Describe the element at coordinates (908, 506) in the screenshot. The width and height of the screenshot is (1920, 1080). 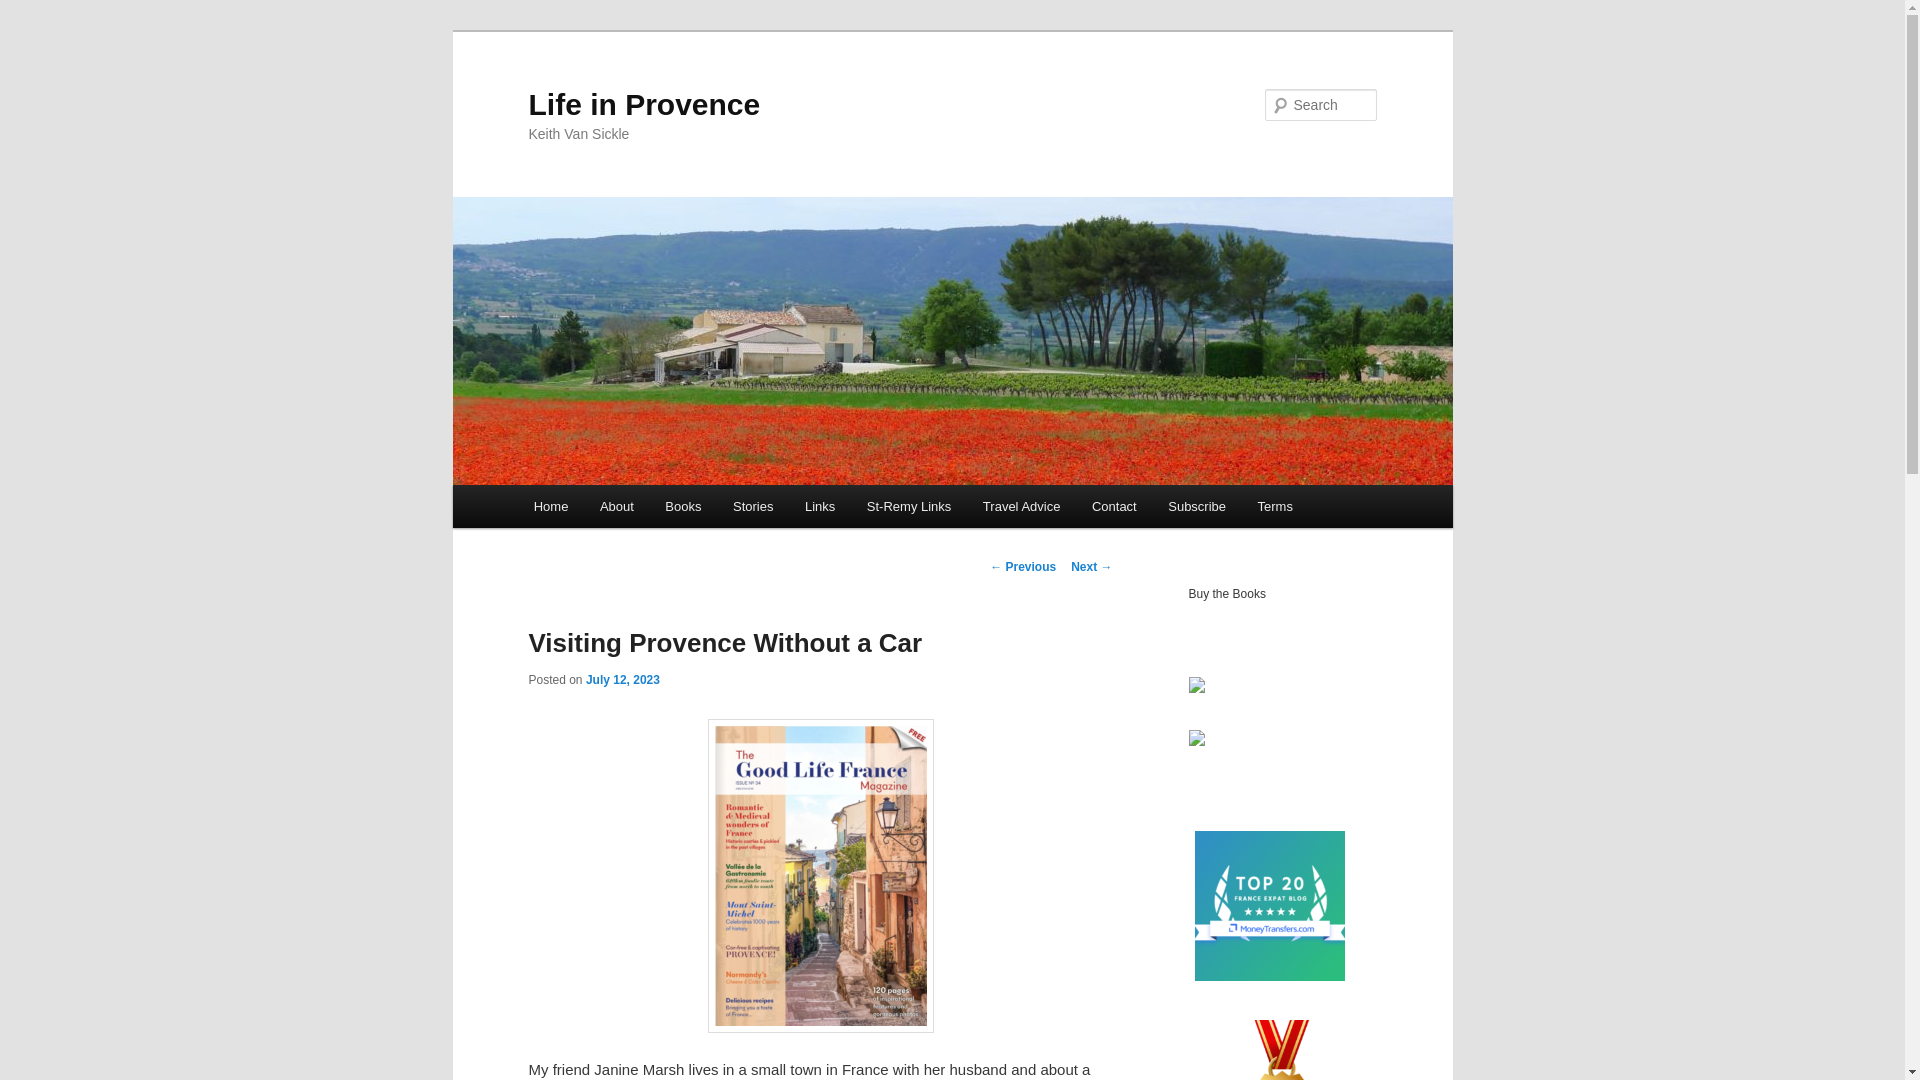
I see `St-Remy Links` at that location.